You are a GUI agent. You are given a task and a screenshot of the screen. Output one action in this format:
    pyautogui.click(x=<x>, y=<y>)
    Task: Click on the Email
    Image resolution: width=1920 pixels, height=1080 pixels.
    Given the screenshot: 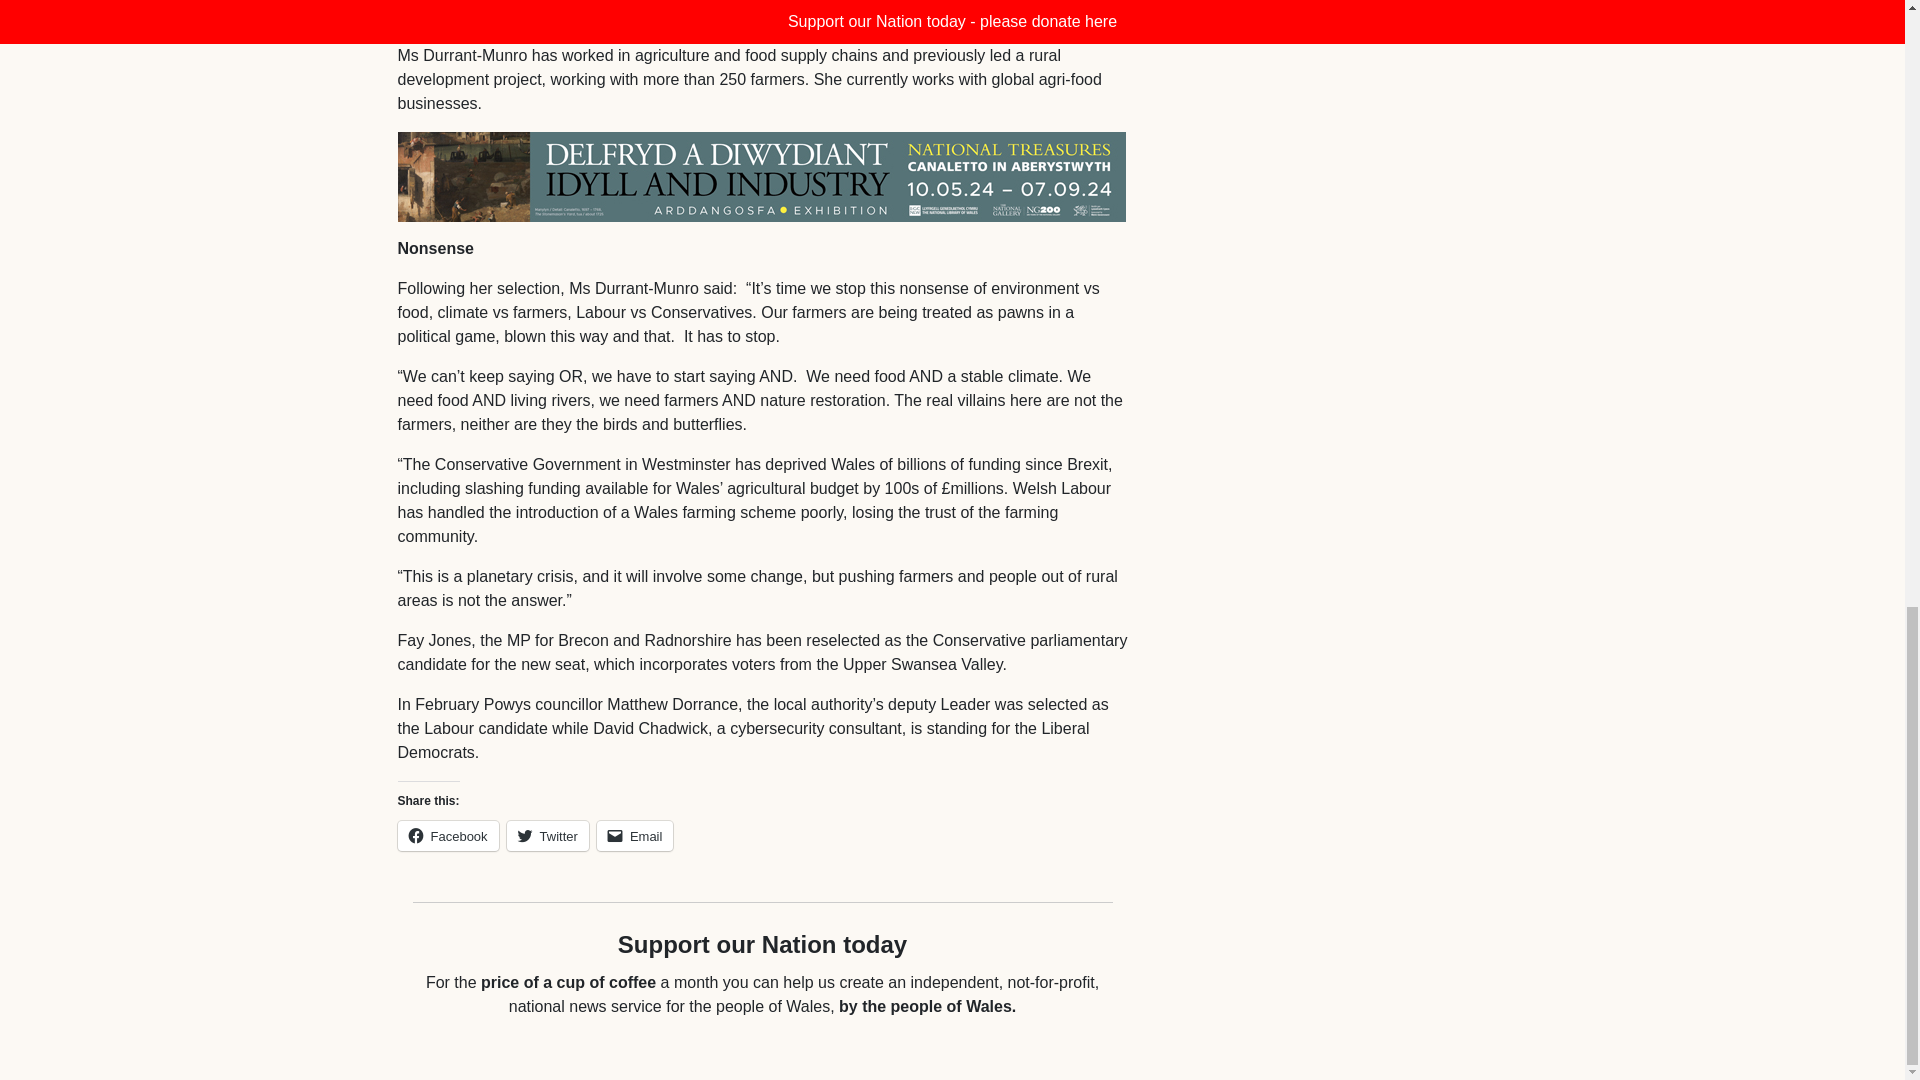 What is the action you would take?
    pyautogui.click(x=635, y=836)
    